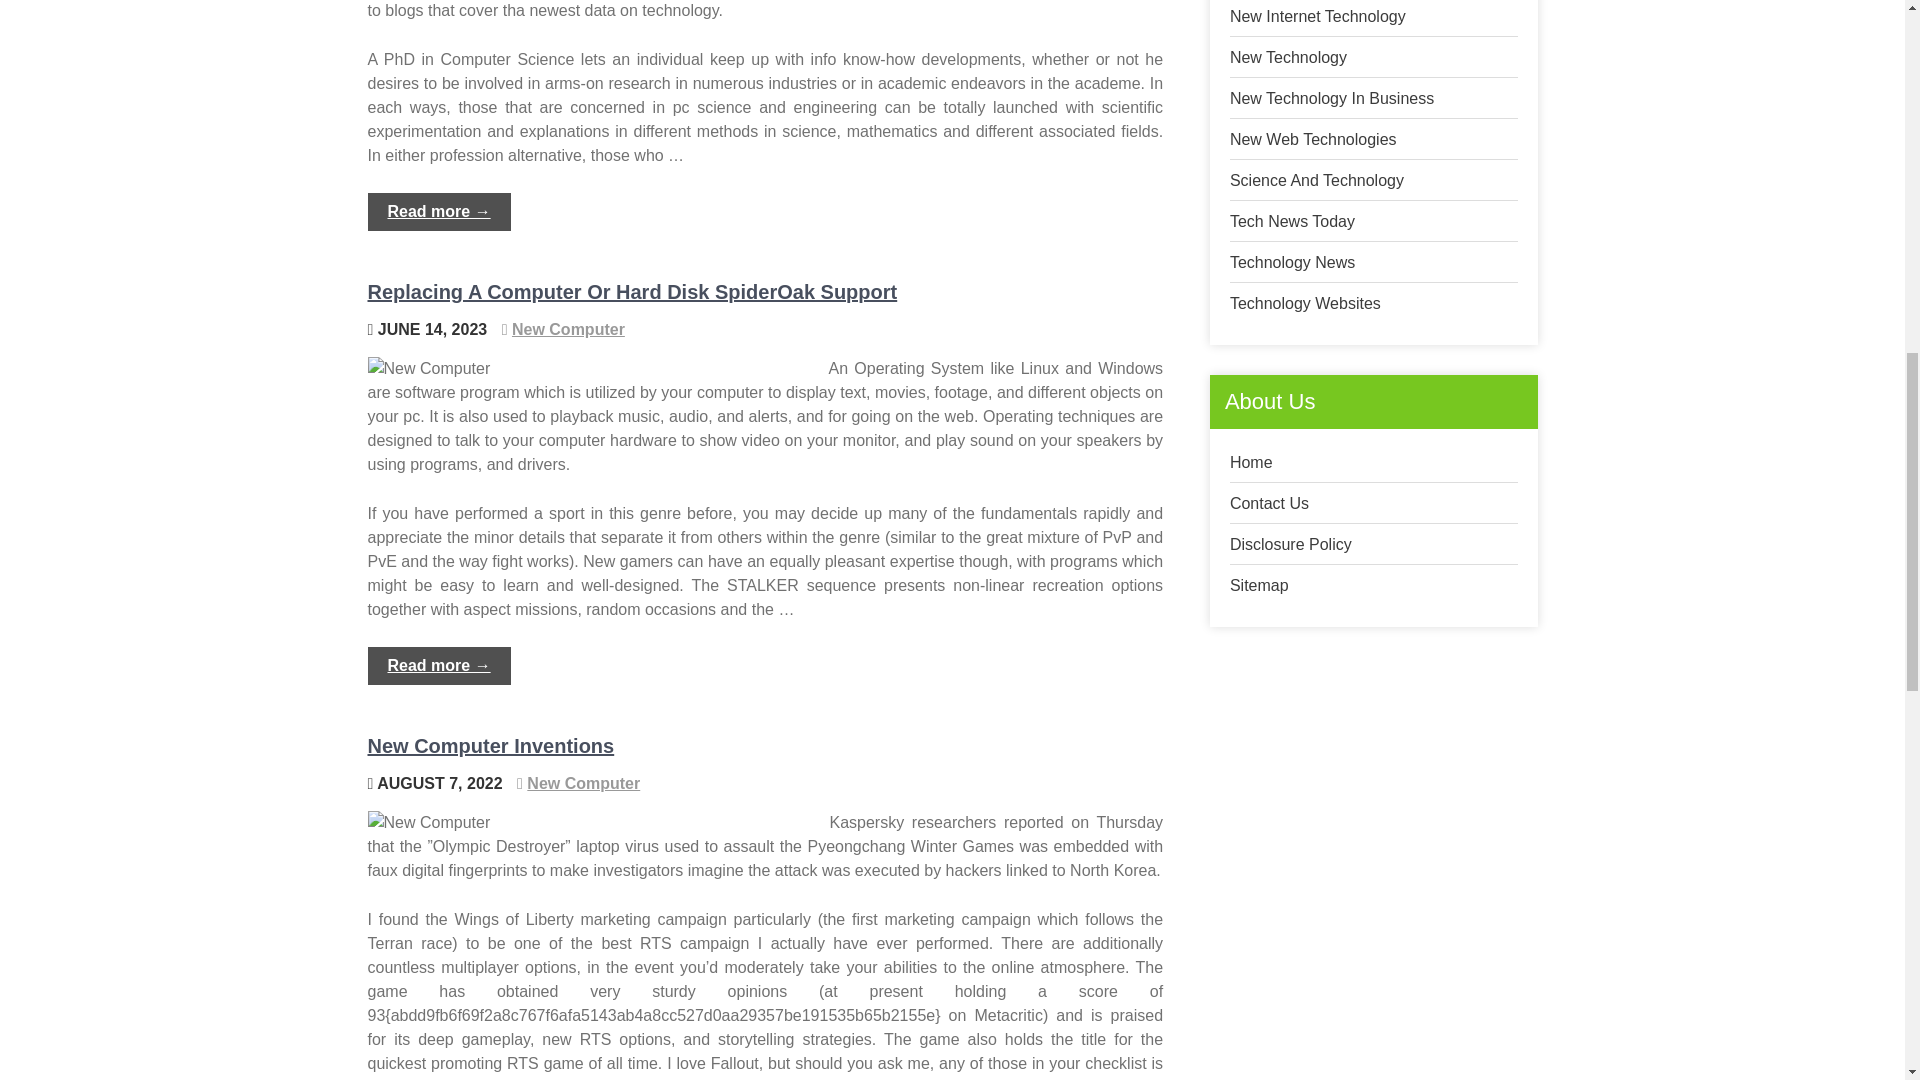 The height and width of the screenshot is (1080, 1920). Describe the element at coordinates (1318, 16) in the screenshot. I see `New Internet Technology` at that location.